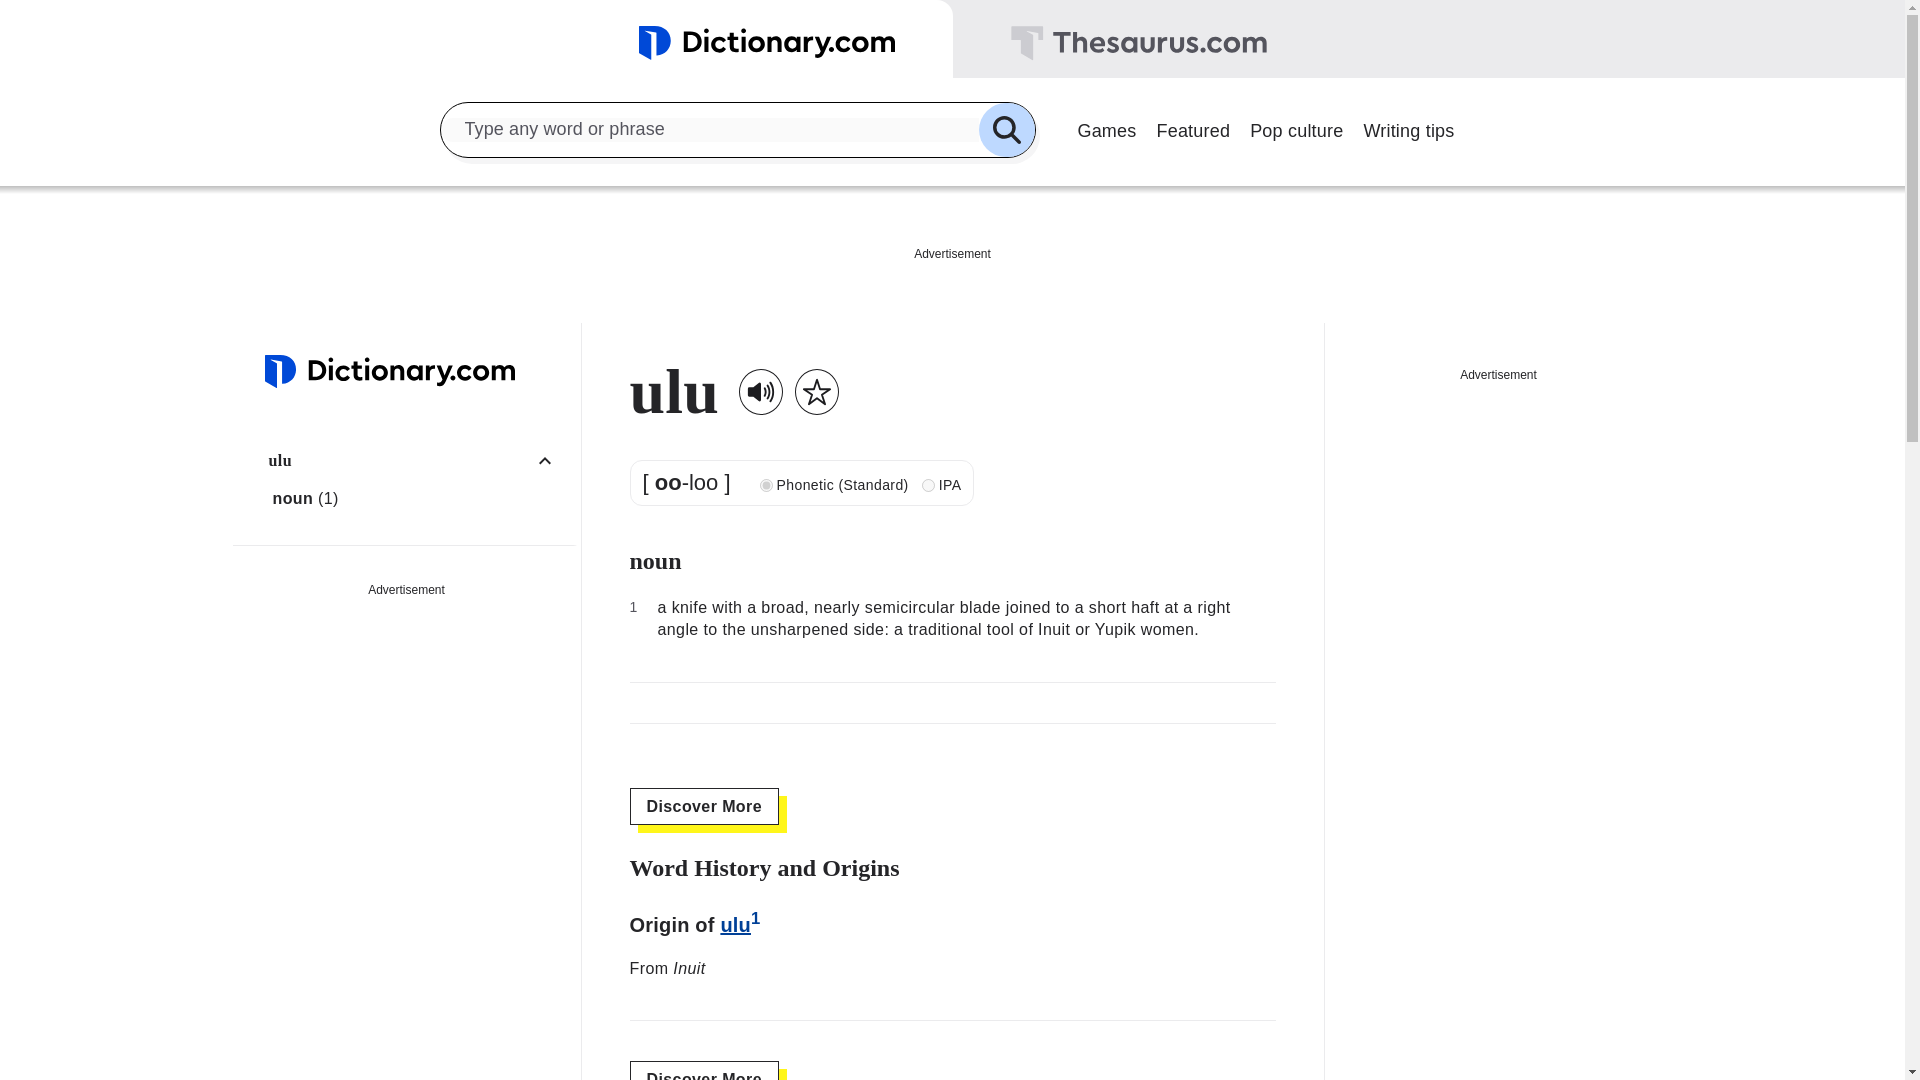 This screenshot has height=1080, width=1920. What do you see at coordinates (1106, 128) in the screenshot?
I see `Games` at bounding box center [1106, 128].